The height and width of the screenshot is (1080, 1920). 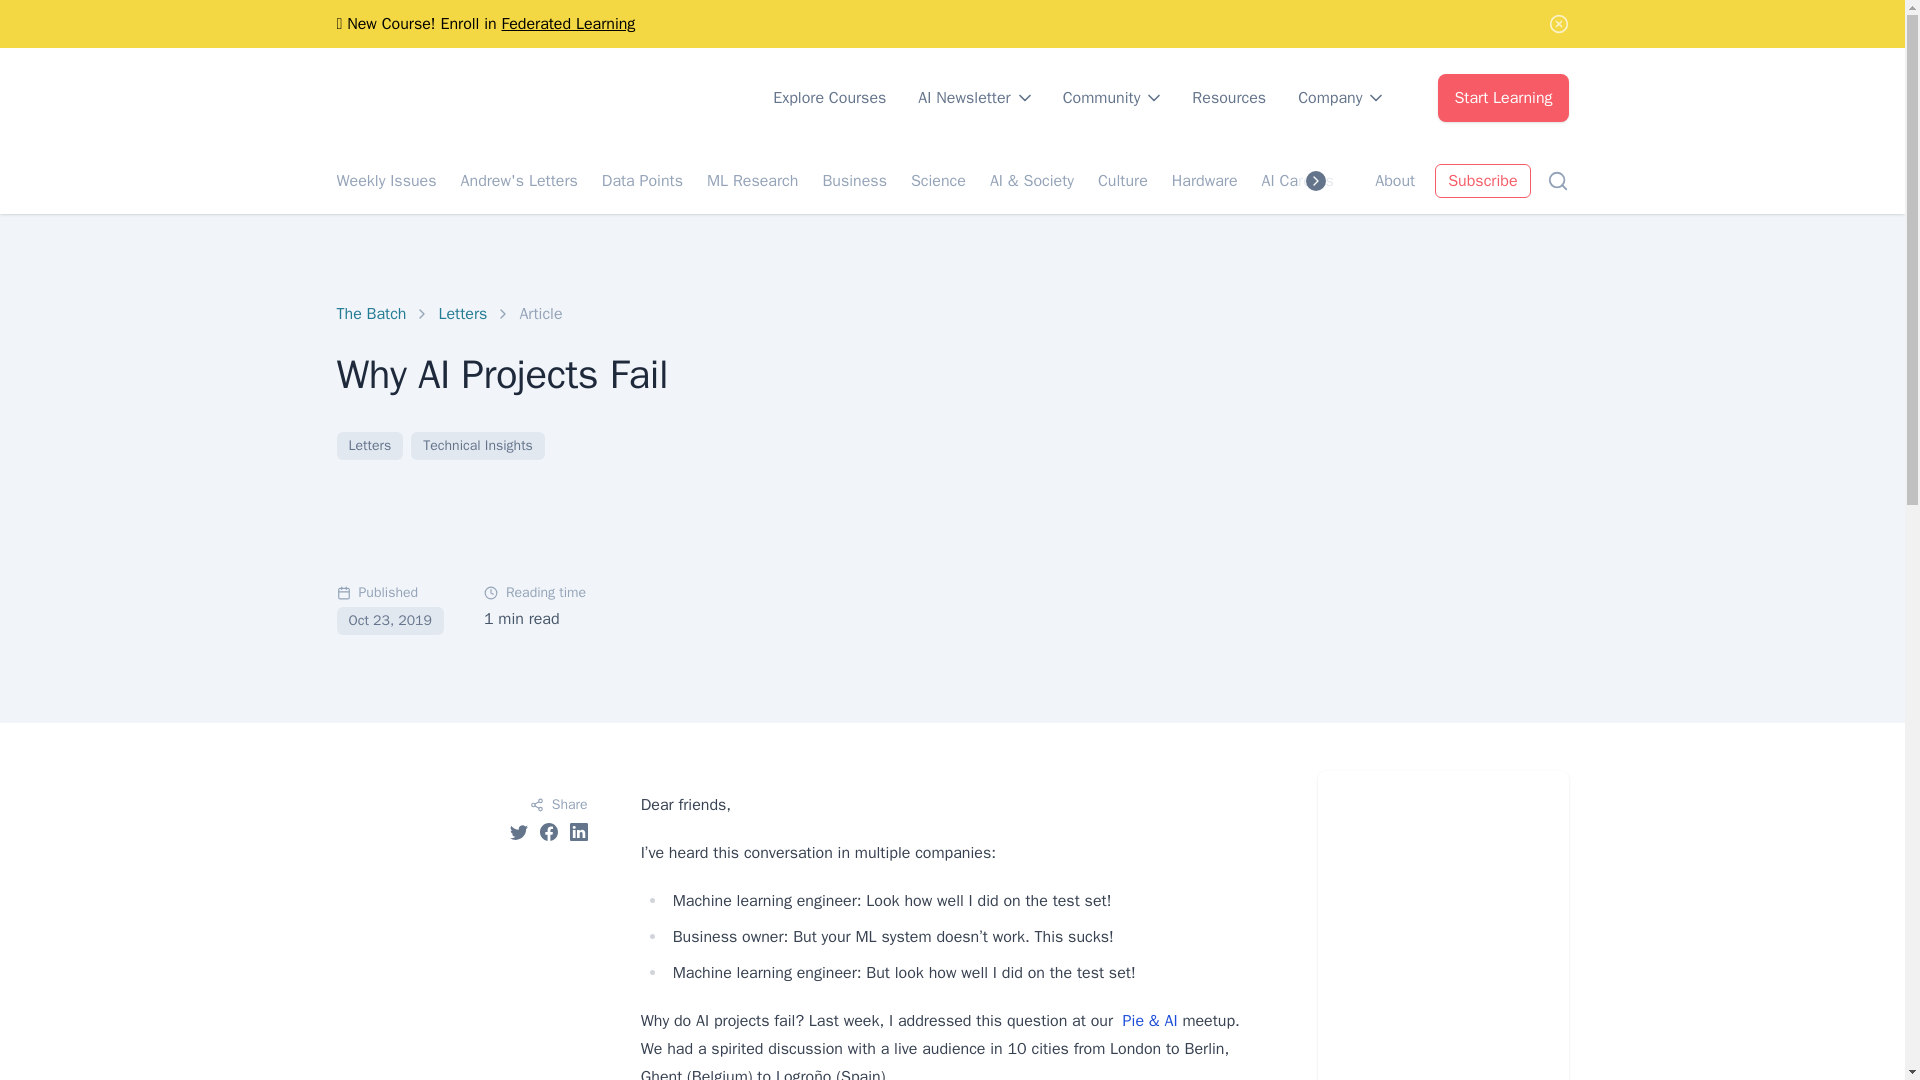 What do you see at coordinates (518, 180) in the screenshot?
I see `Andrew's Letters` at bounding box center [518, 180].